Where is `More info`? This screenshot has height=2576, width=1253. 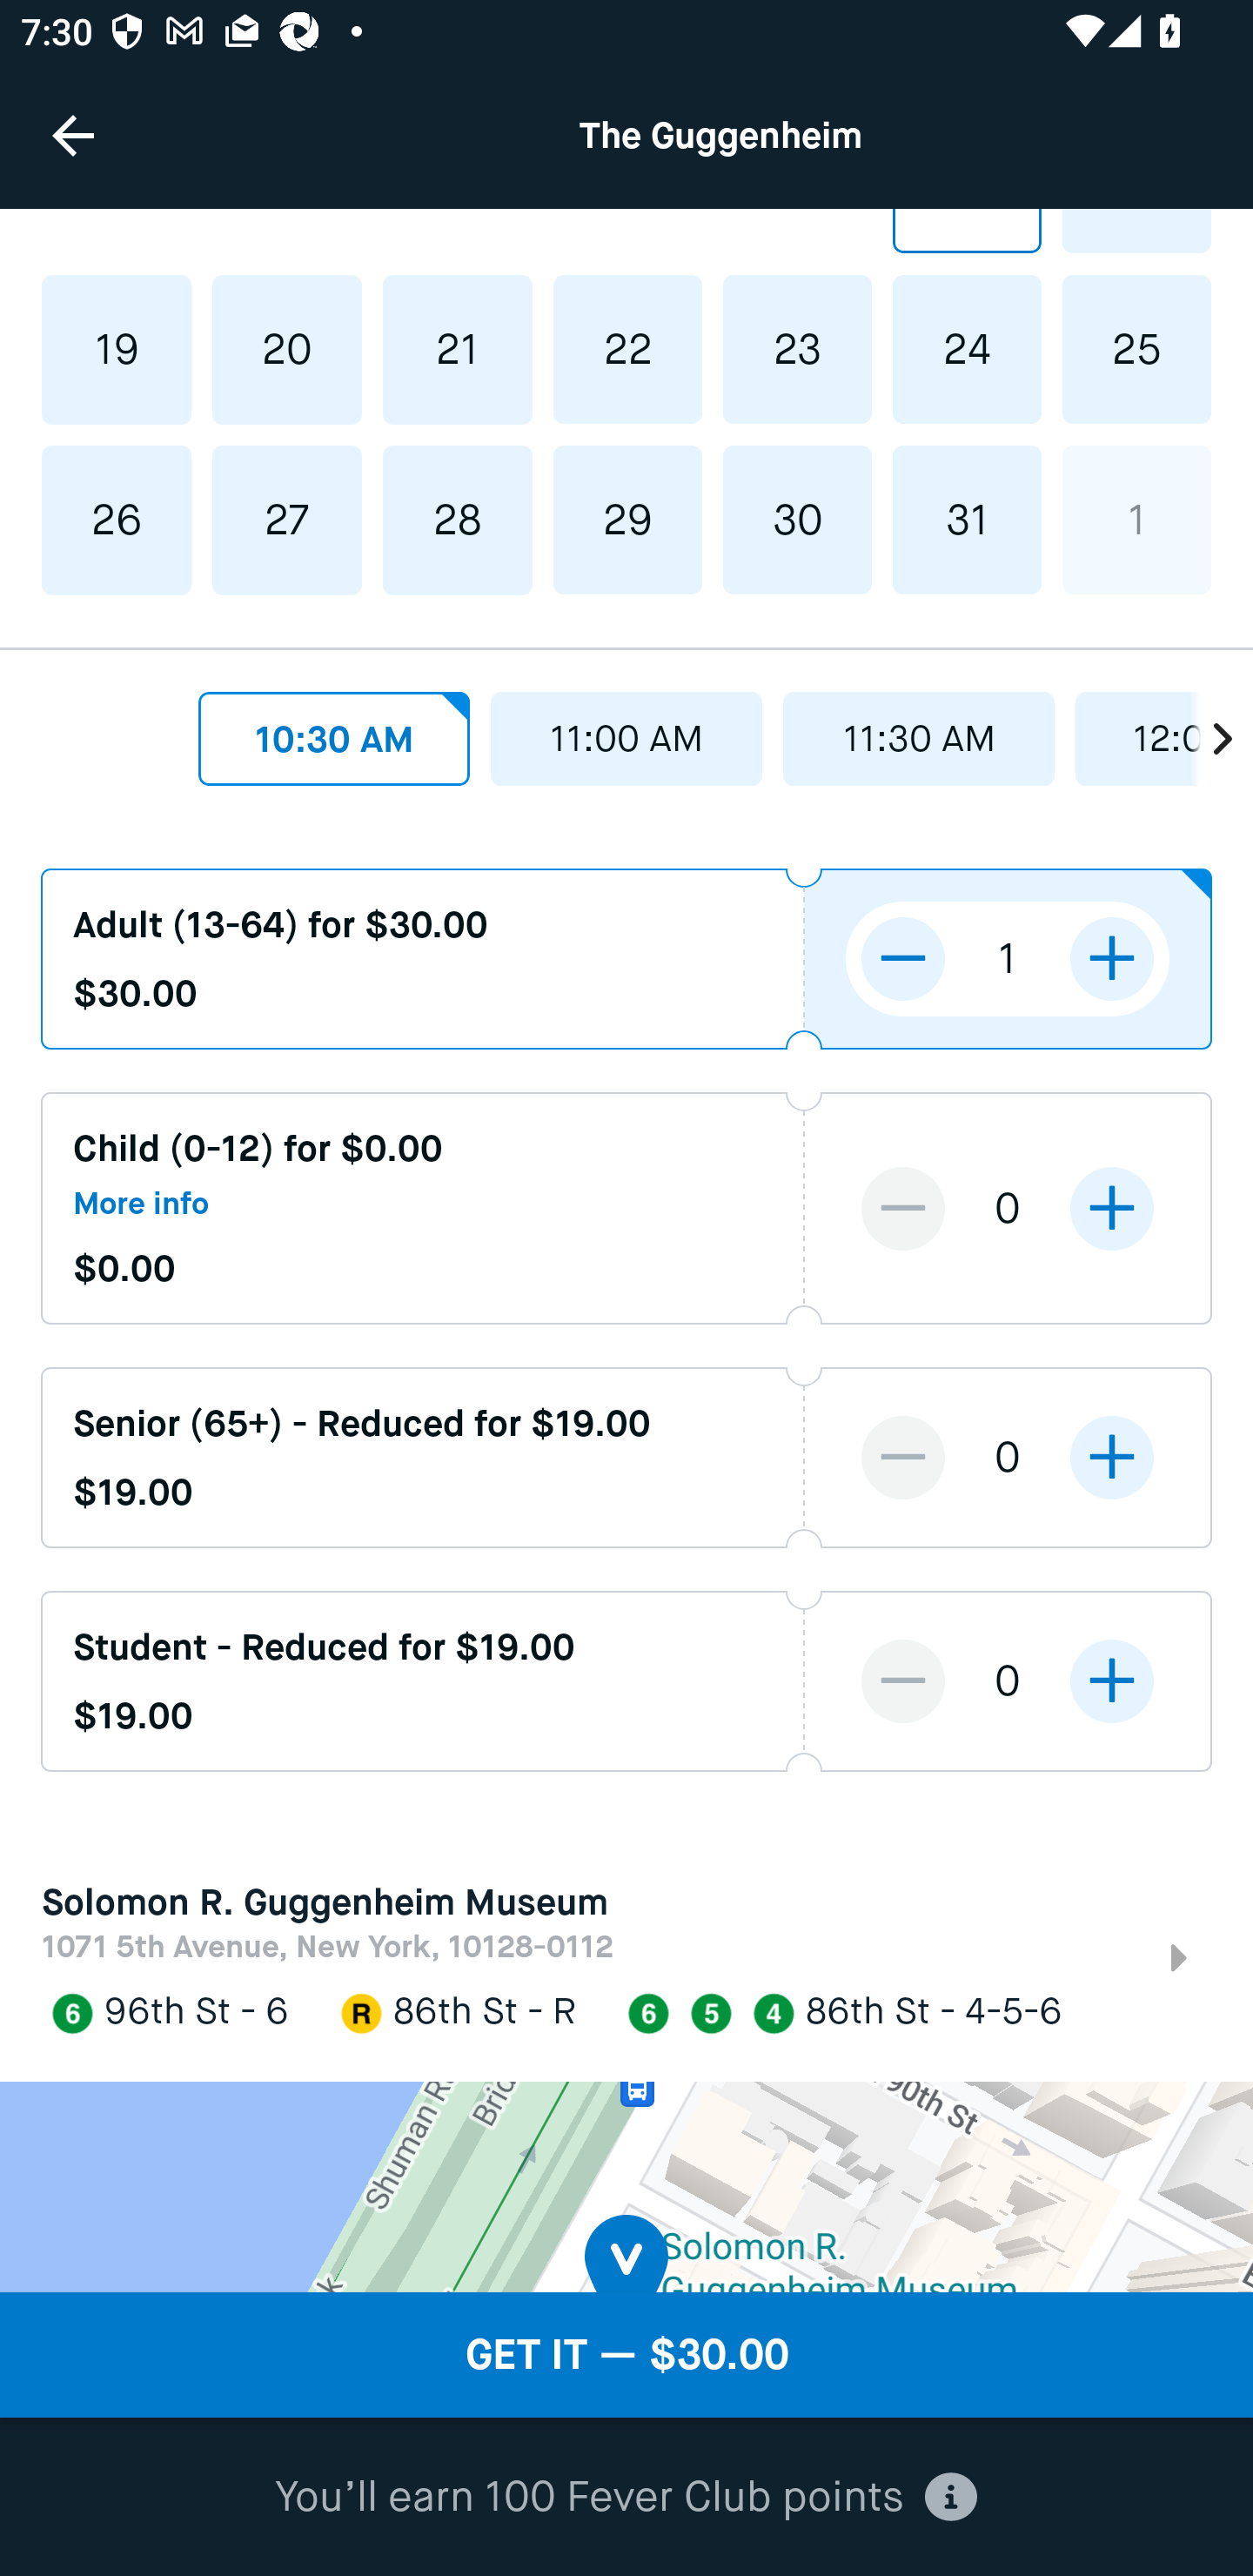 More info is located at coordinates (141, 1204).